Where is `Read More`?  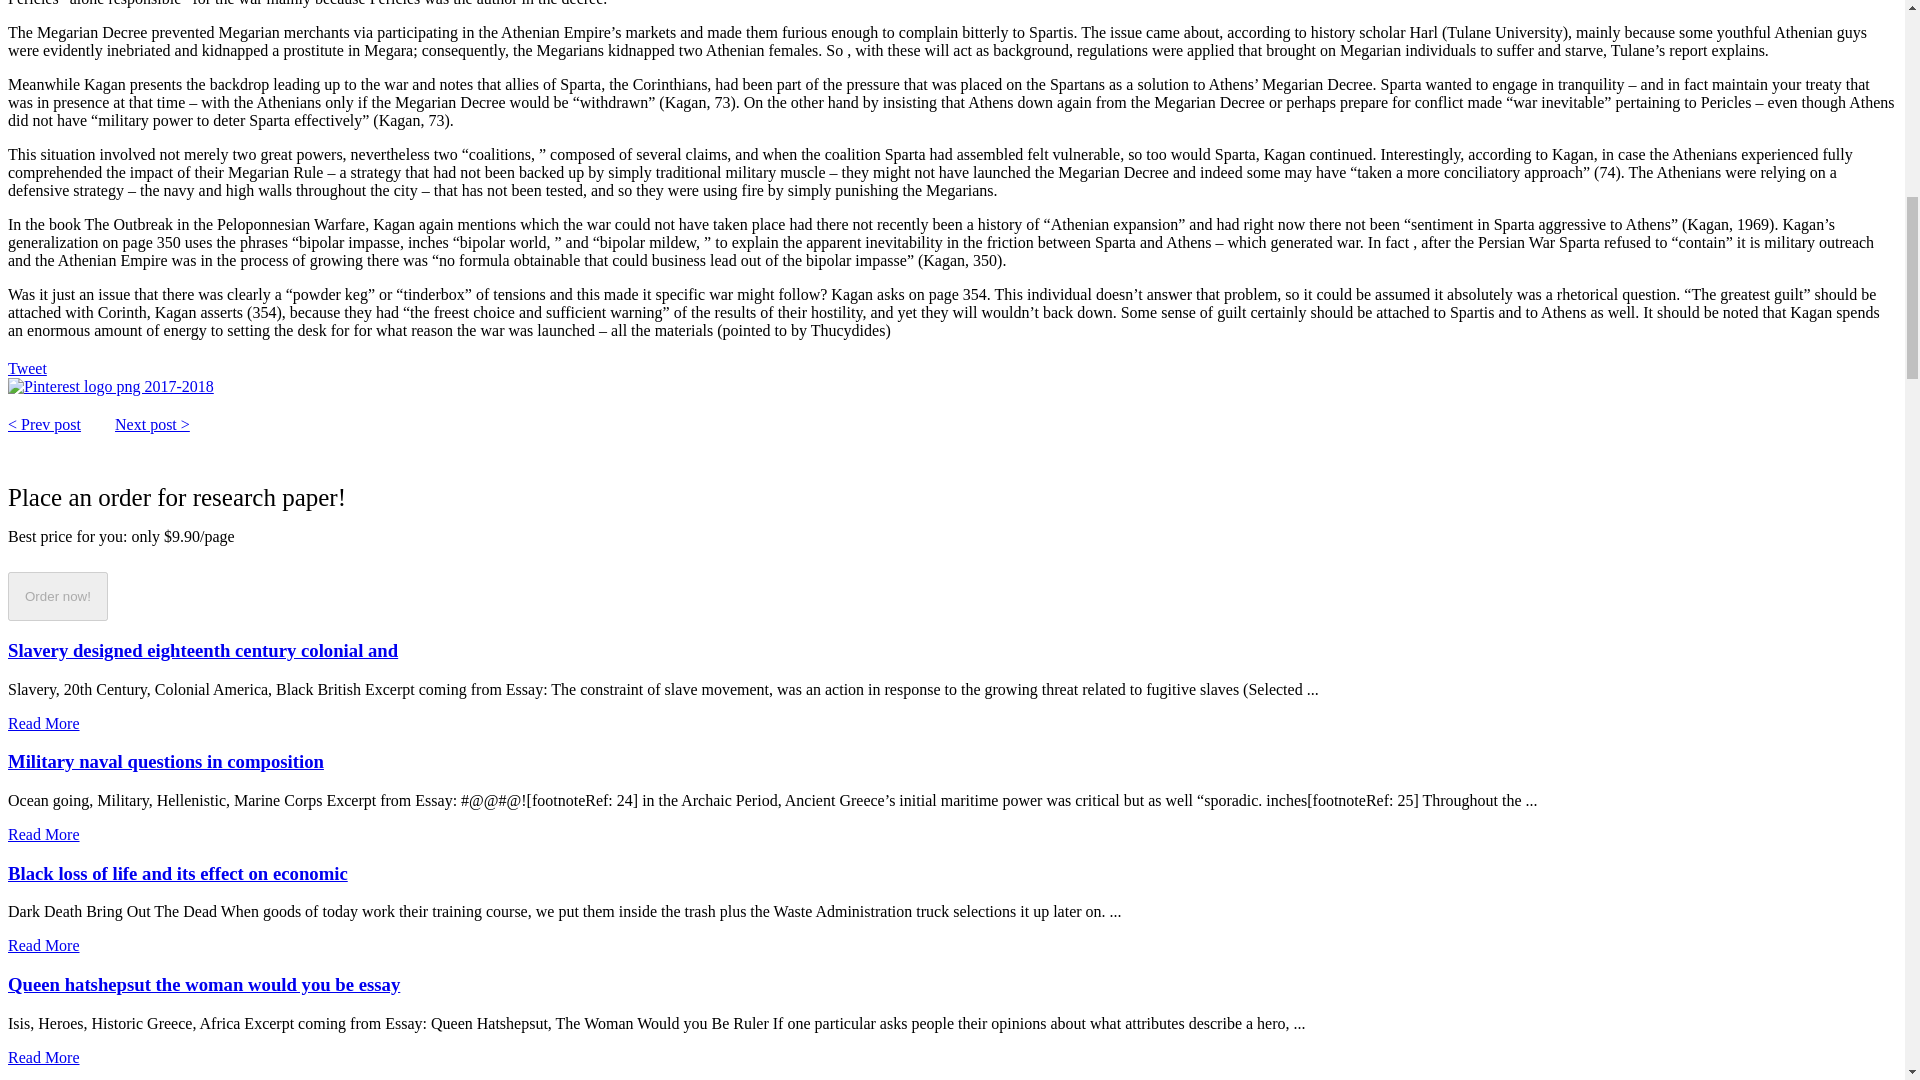 Read More is located at coordinates (44, 834).